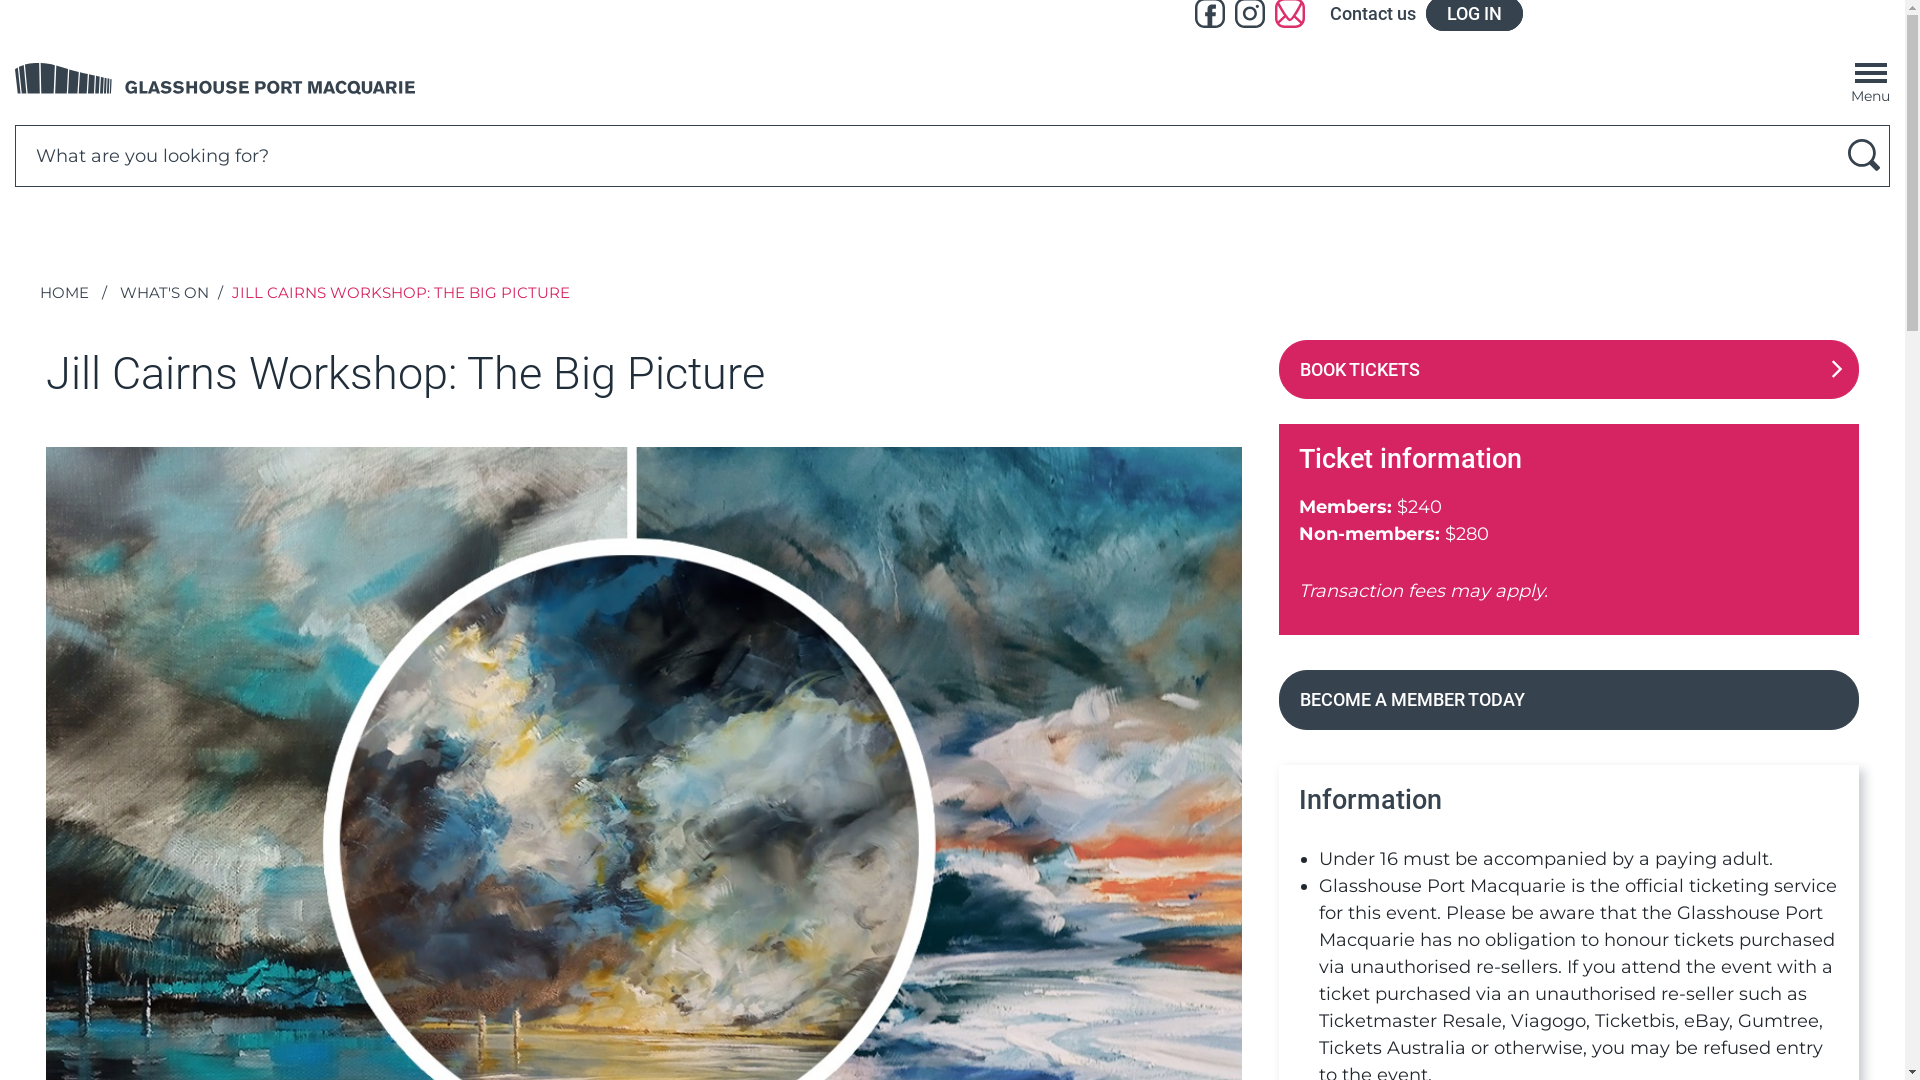 This screenshot has width=1920, height=1080. Describe the element at coordinates (1569, 370) in the screenshot. I see `BOOK TICKETS` at that location.